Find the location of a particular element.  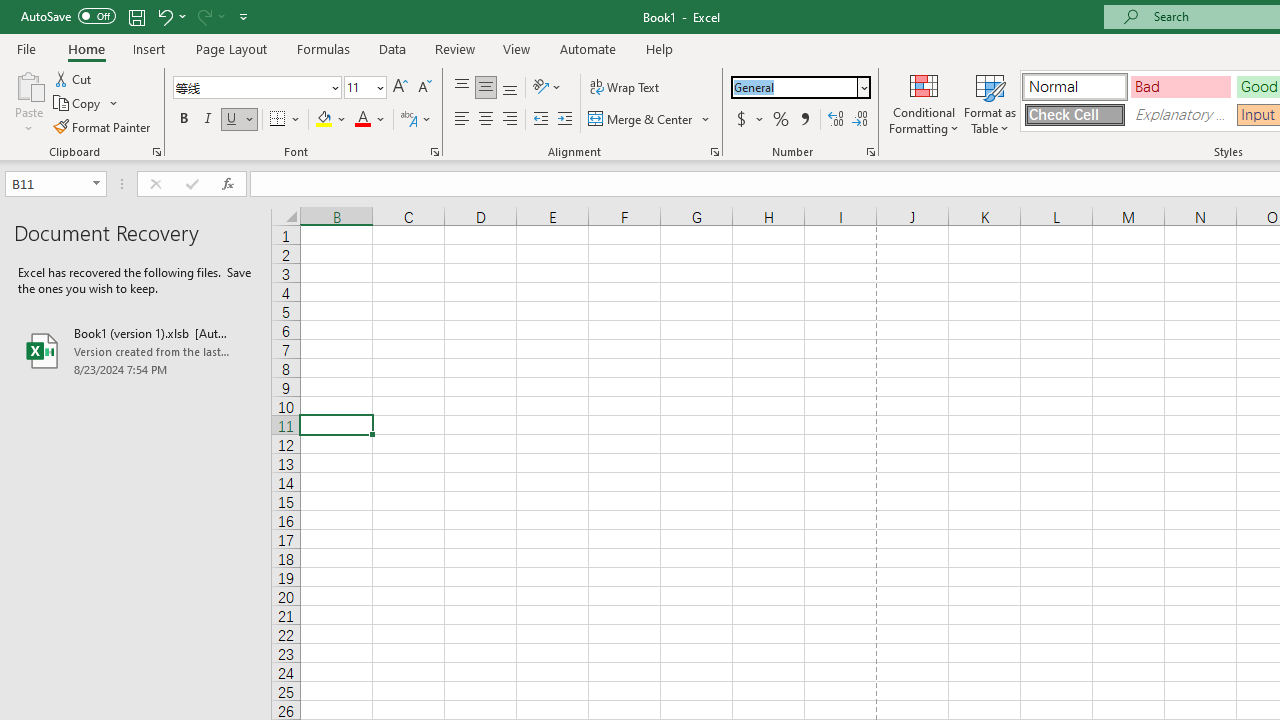

Font Color RGB(255, 0, 0) is located at coordinates (362, 120).